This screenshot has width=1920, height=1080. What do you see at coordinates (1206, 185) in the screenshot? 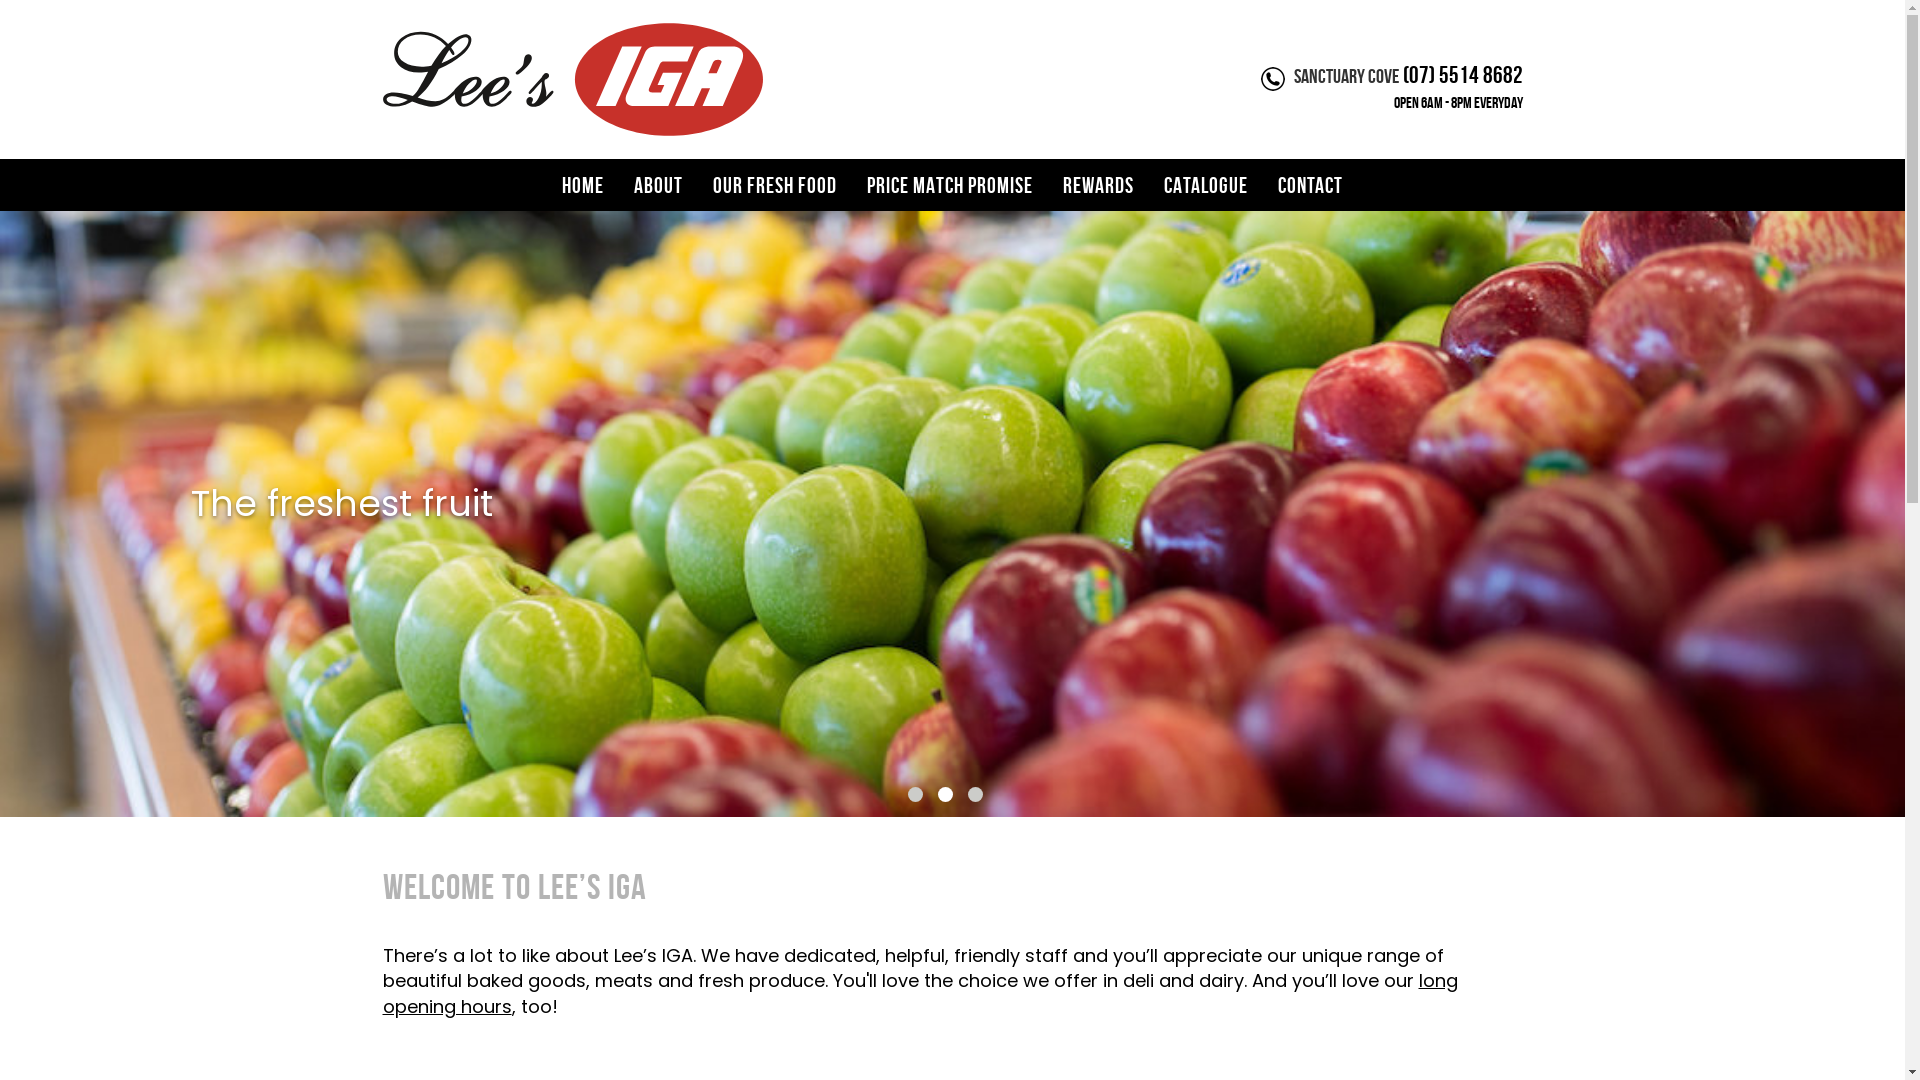
I see `CATALOGUE` at bounding box center [1206, 185].